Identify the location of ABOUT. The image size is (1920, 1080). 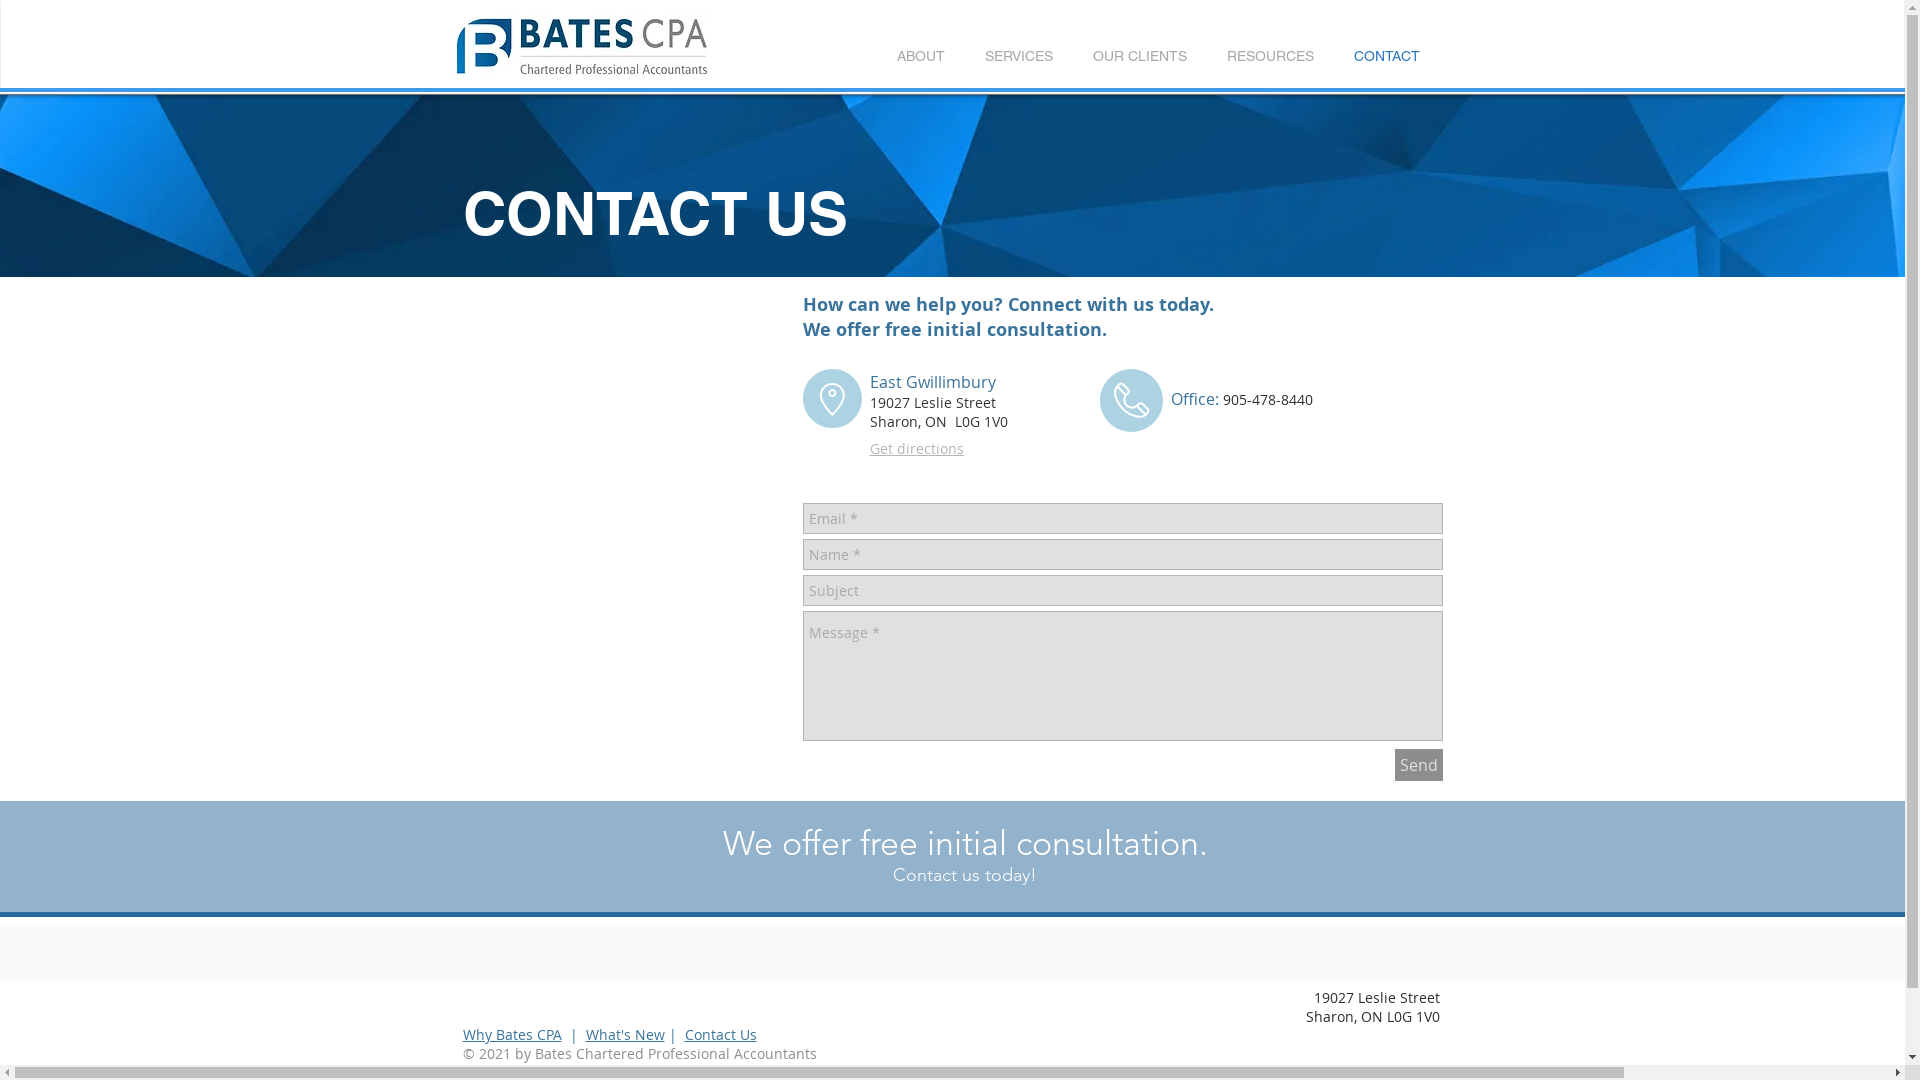
(920, 56).